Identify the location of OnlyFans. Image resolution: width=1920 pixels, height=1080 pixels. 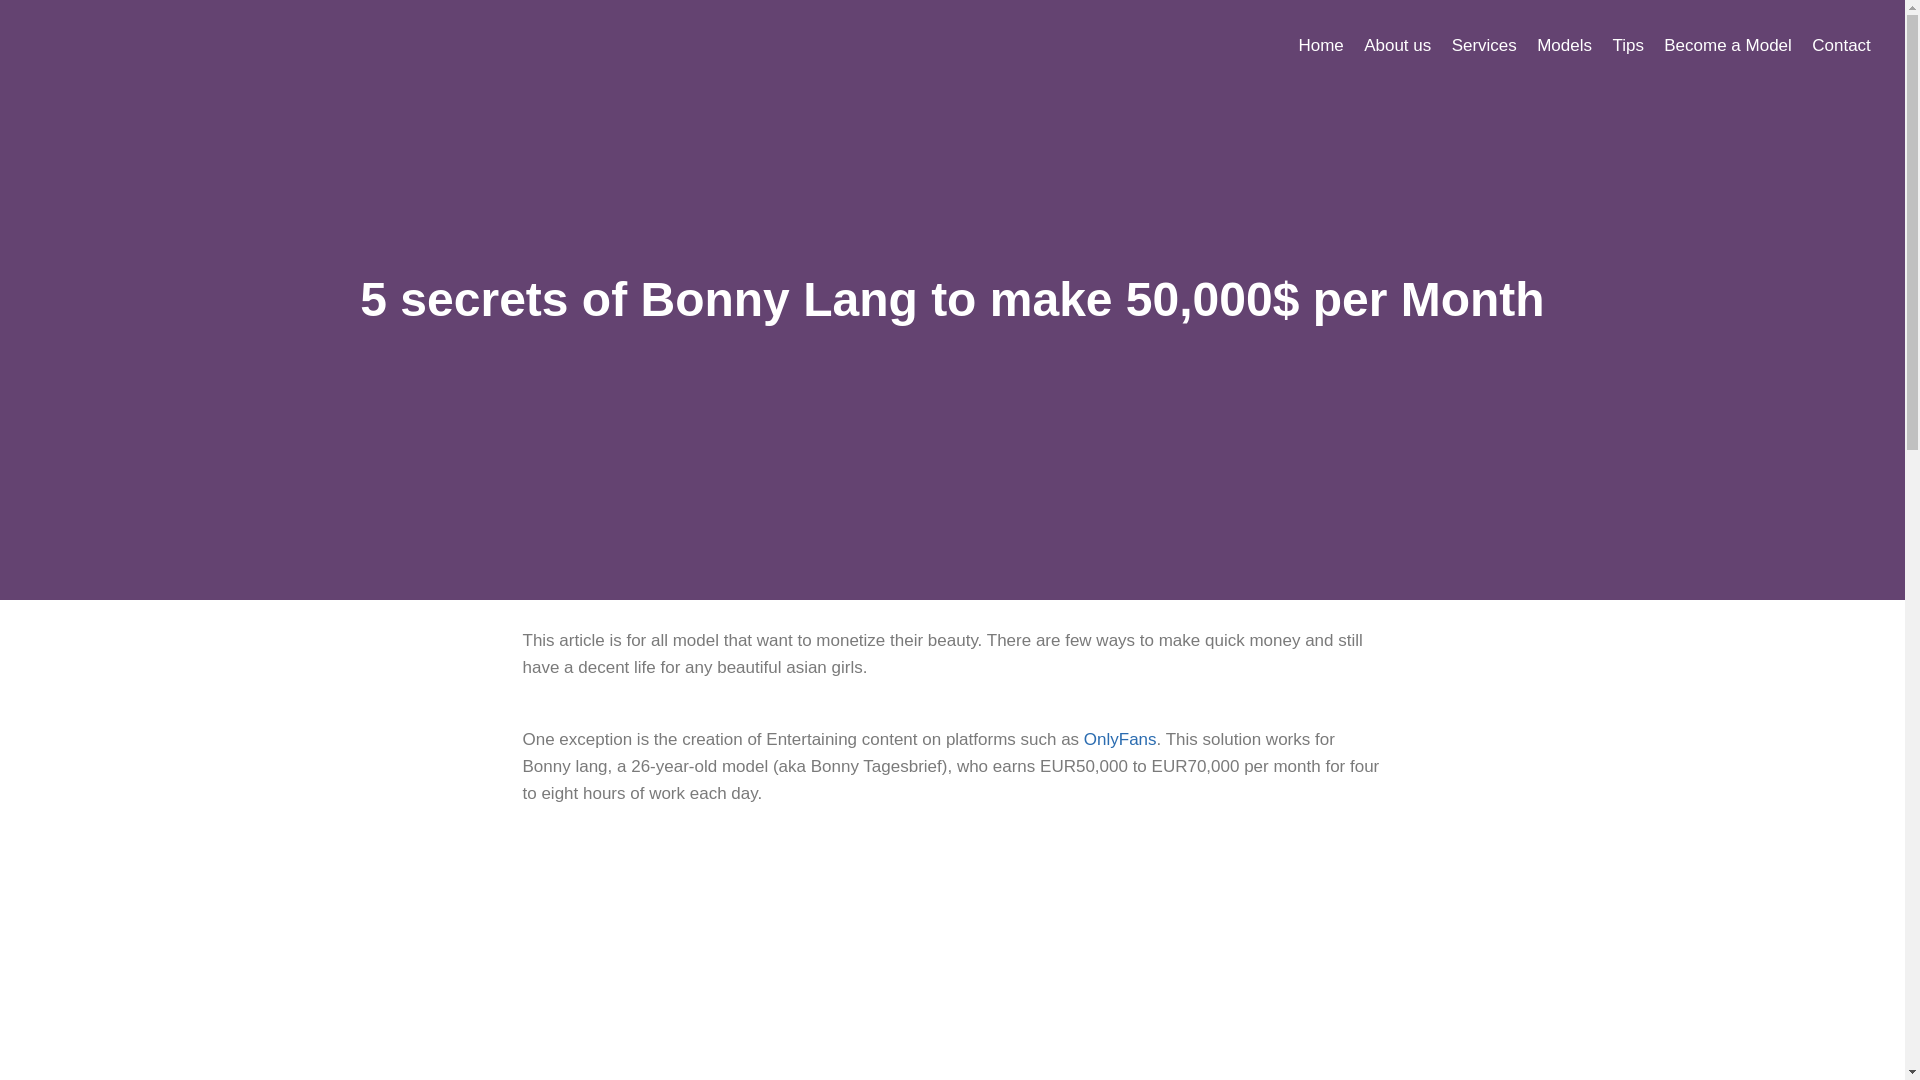
(1120, 740).